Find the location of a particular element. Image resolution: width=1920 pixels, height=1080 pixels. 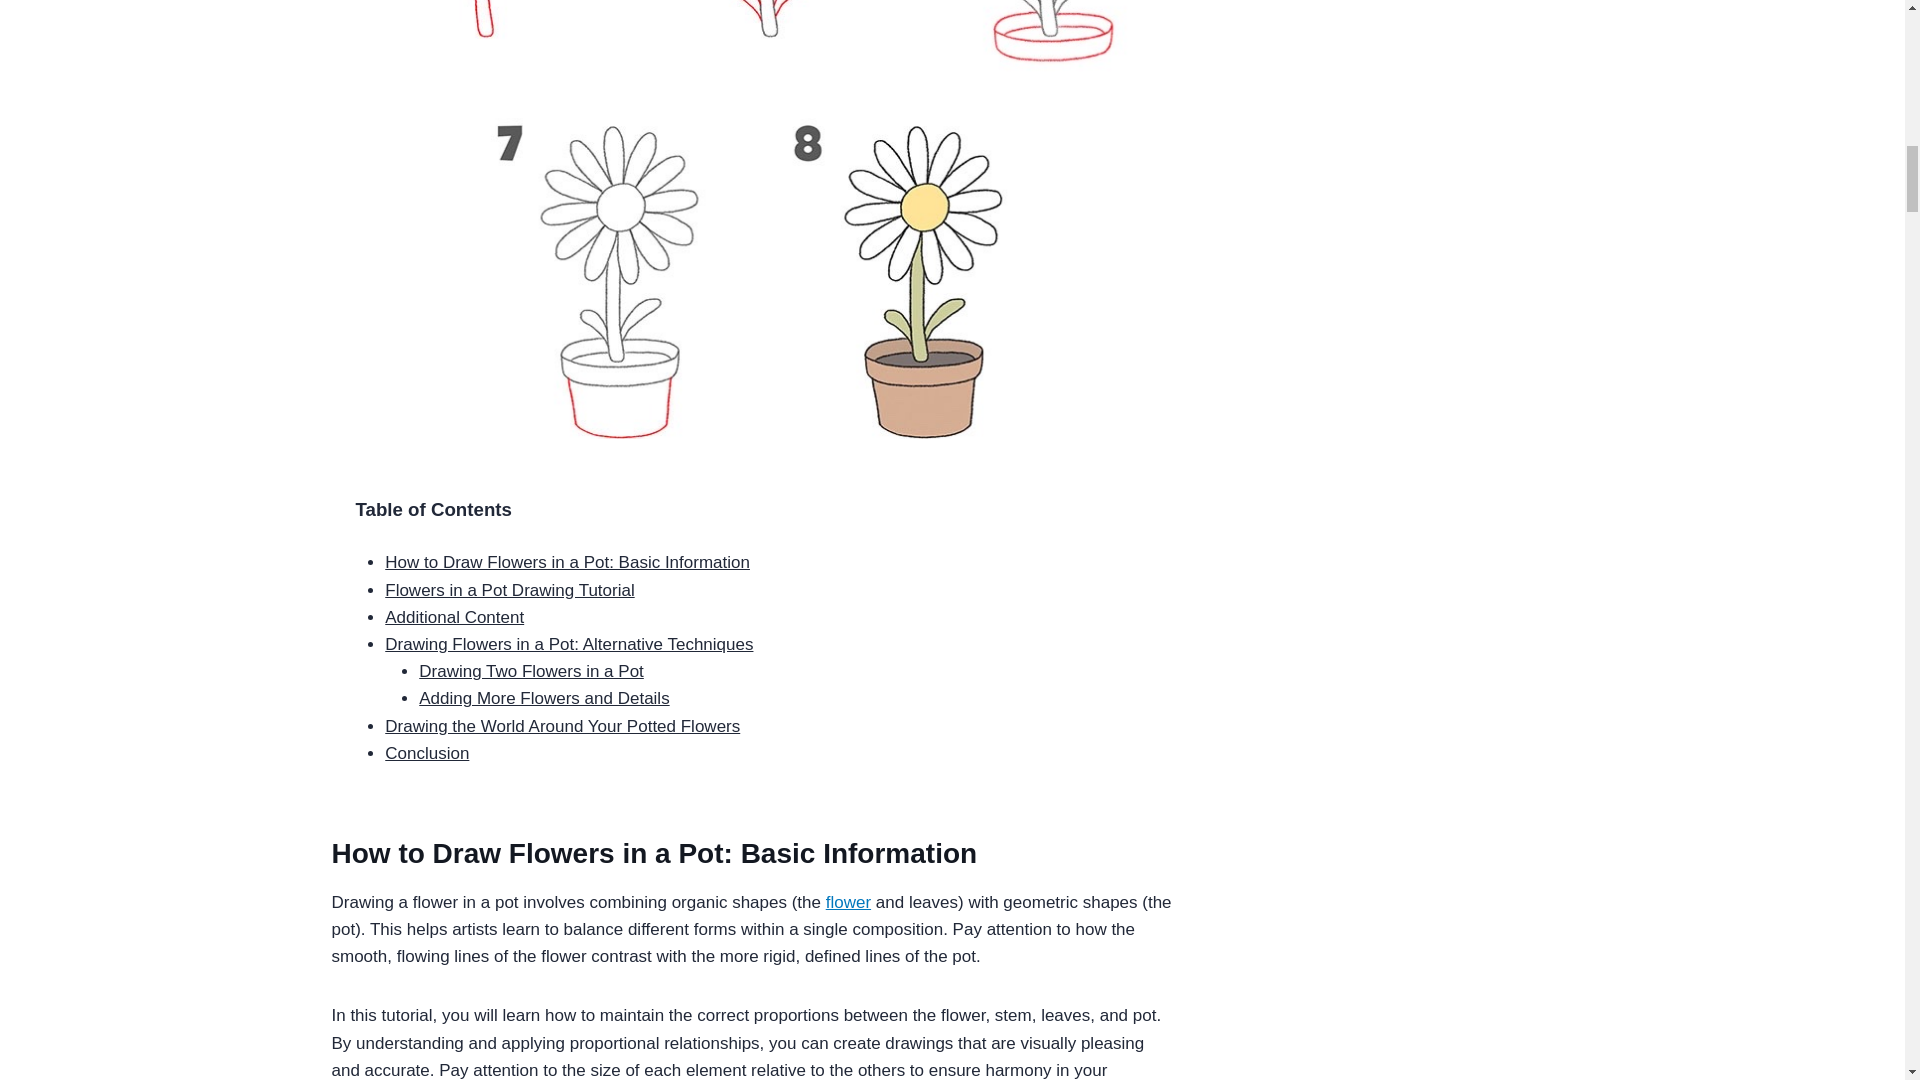

Drawing the World Around Your Potted Flowers is located at coordinates (562, 726).